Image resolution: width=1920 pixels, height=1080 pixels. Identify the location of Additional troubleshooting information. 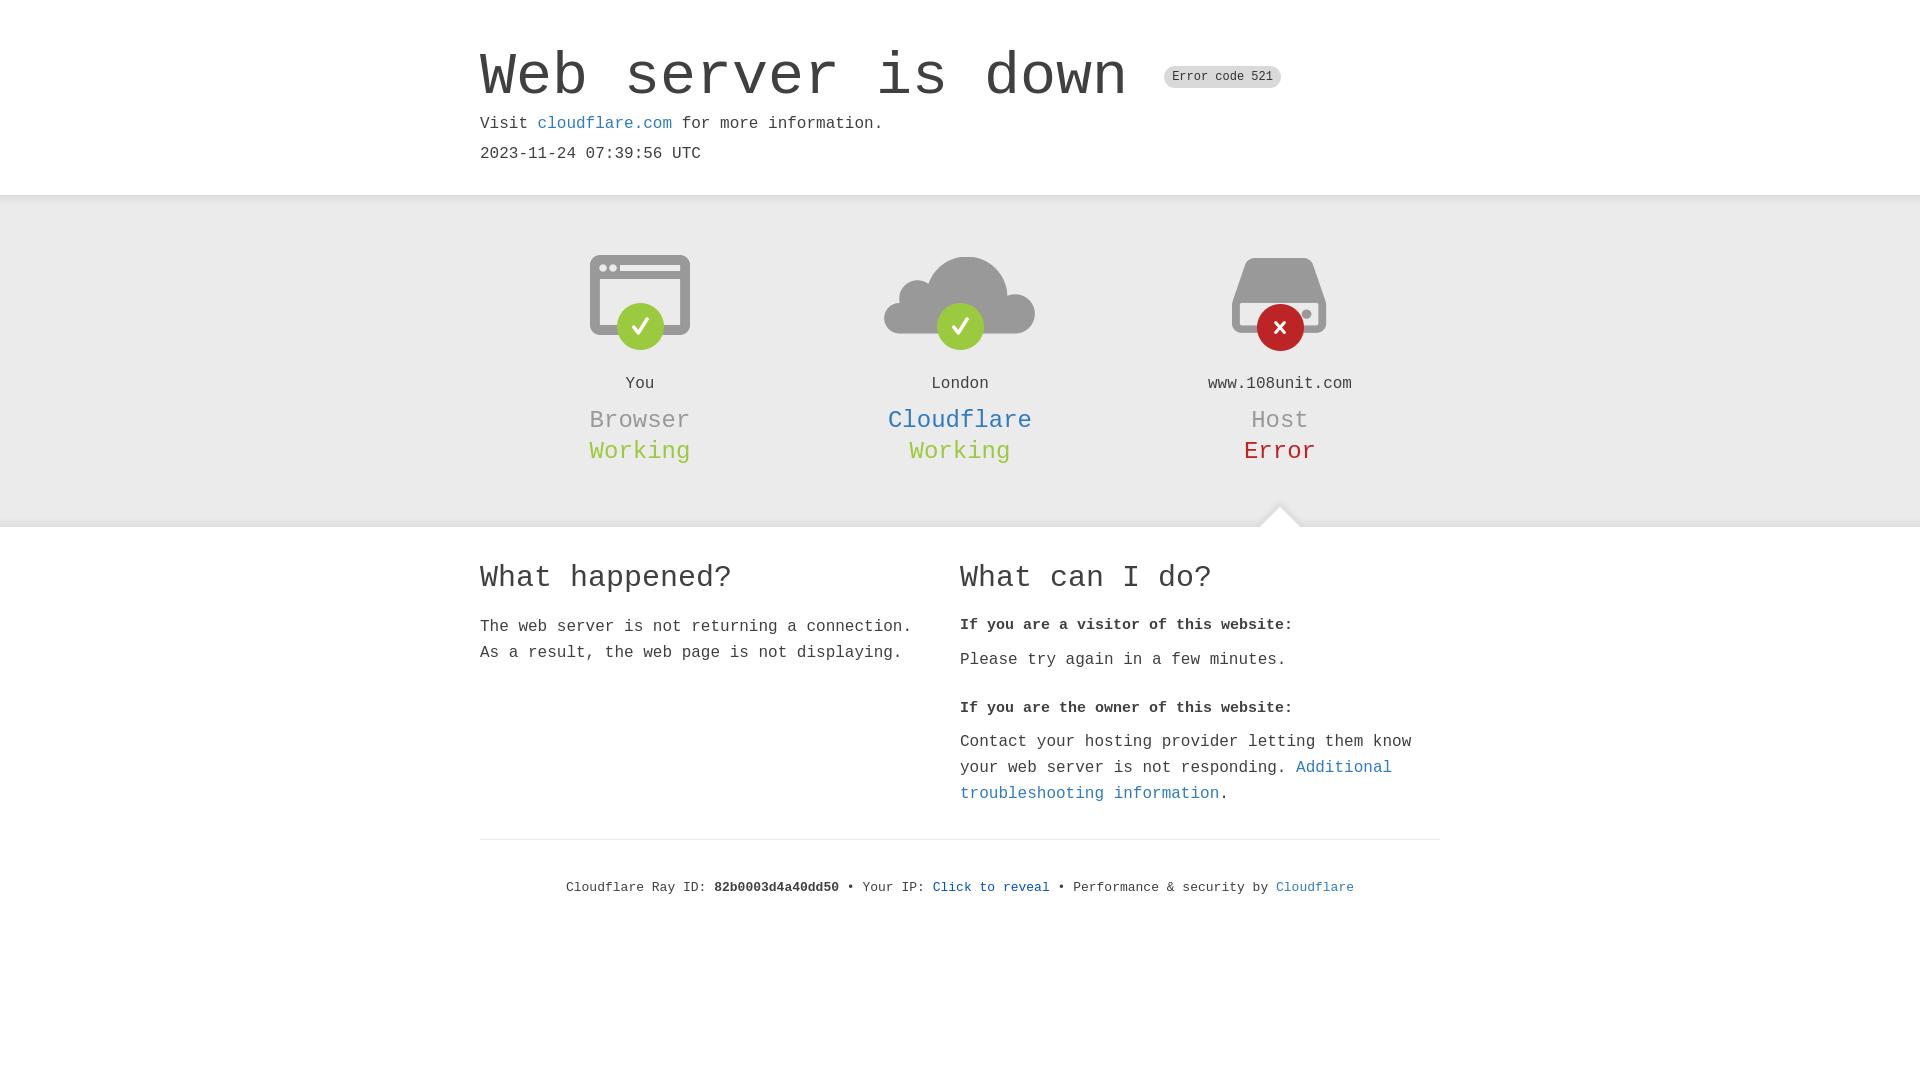
(1176, 780).